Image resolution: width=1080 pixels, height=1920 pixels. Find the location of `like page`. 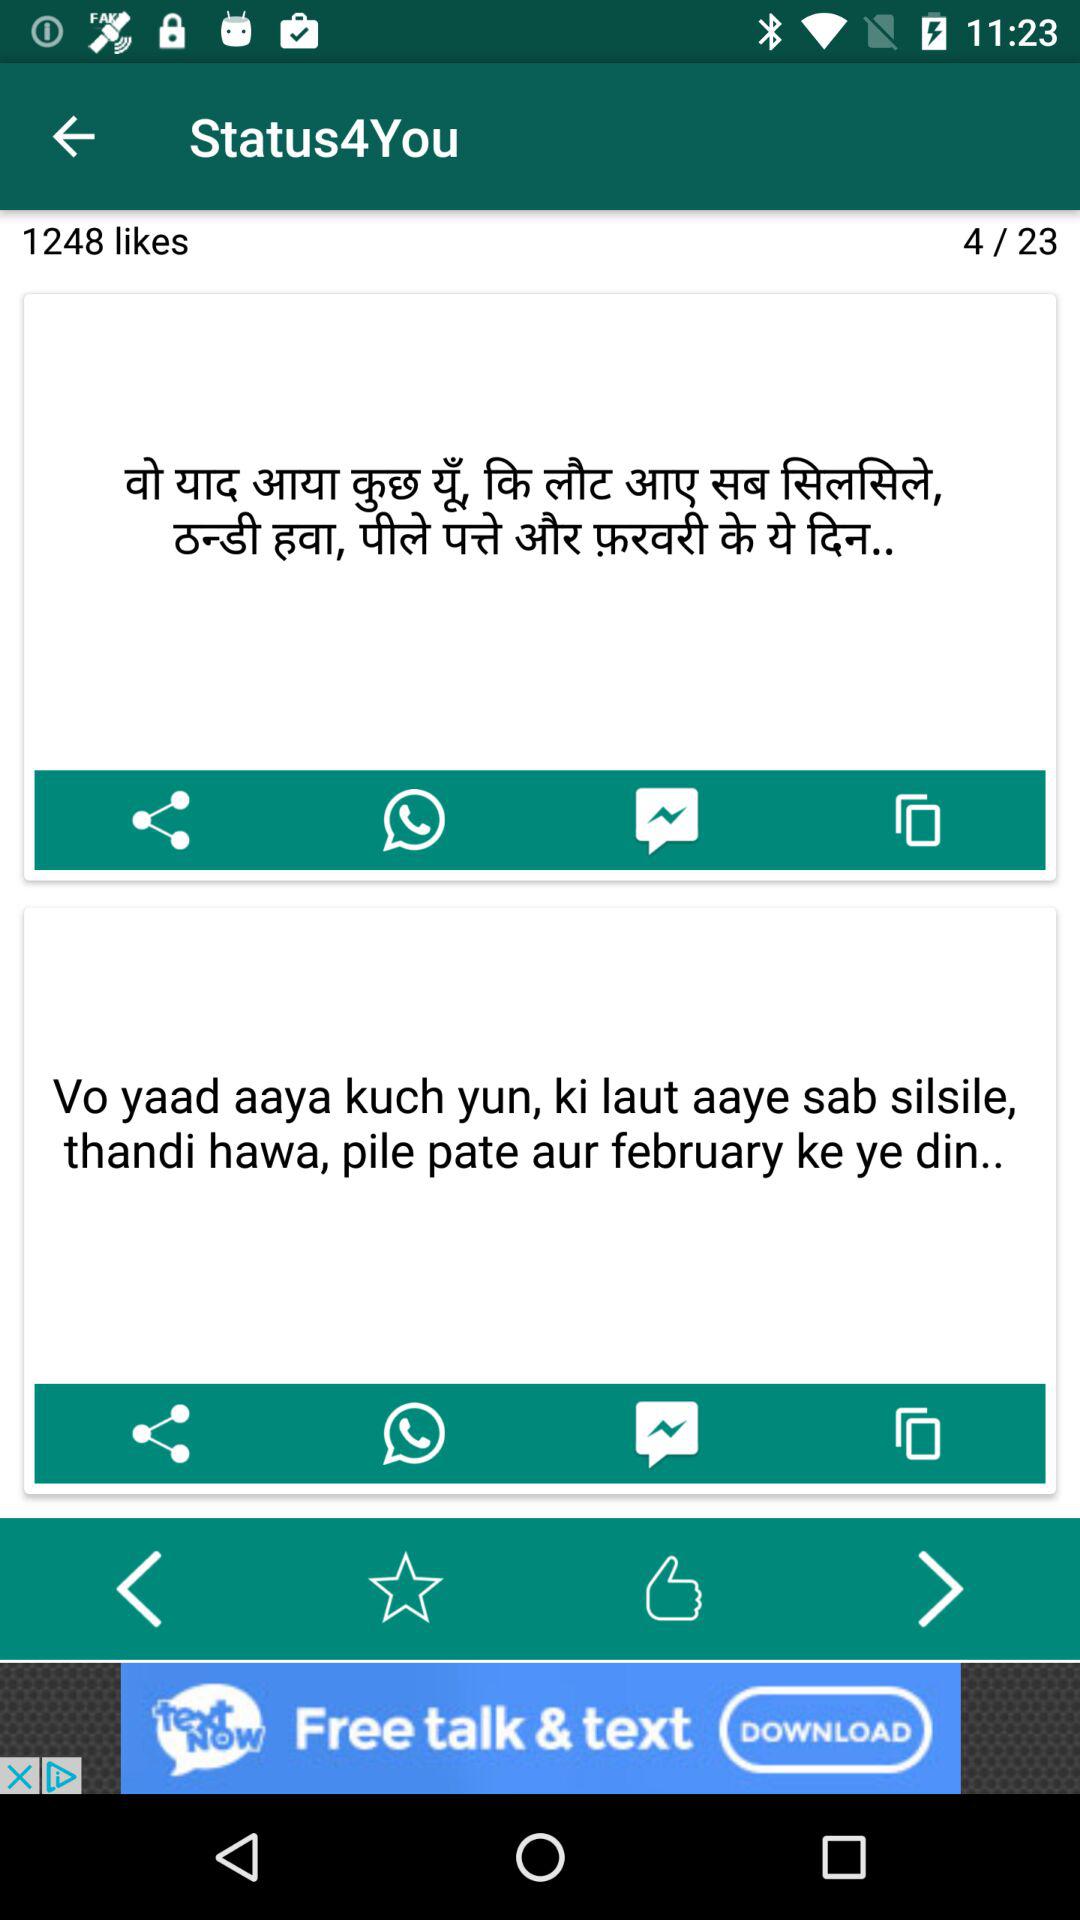

like page is located at coordinates (673, 1588).